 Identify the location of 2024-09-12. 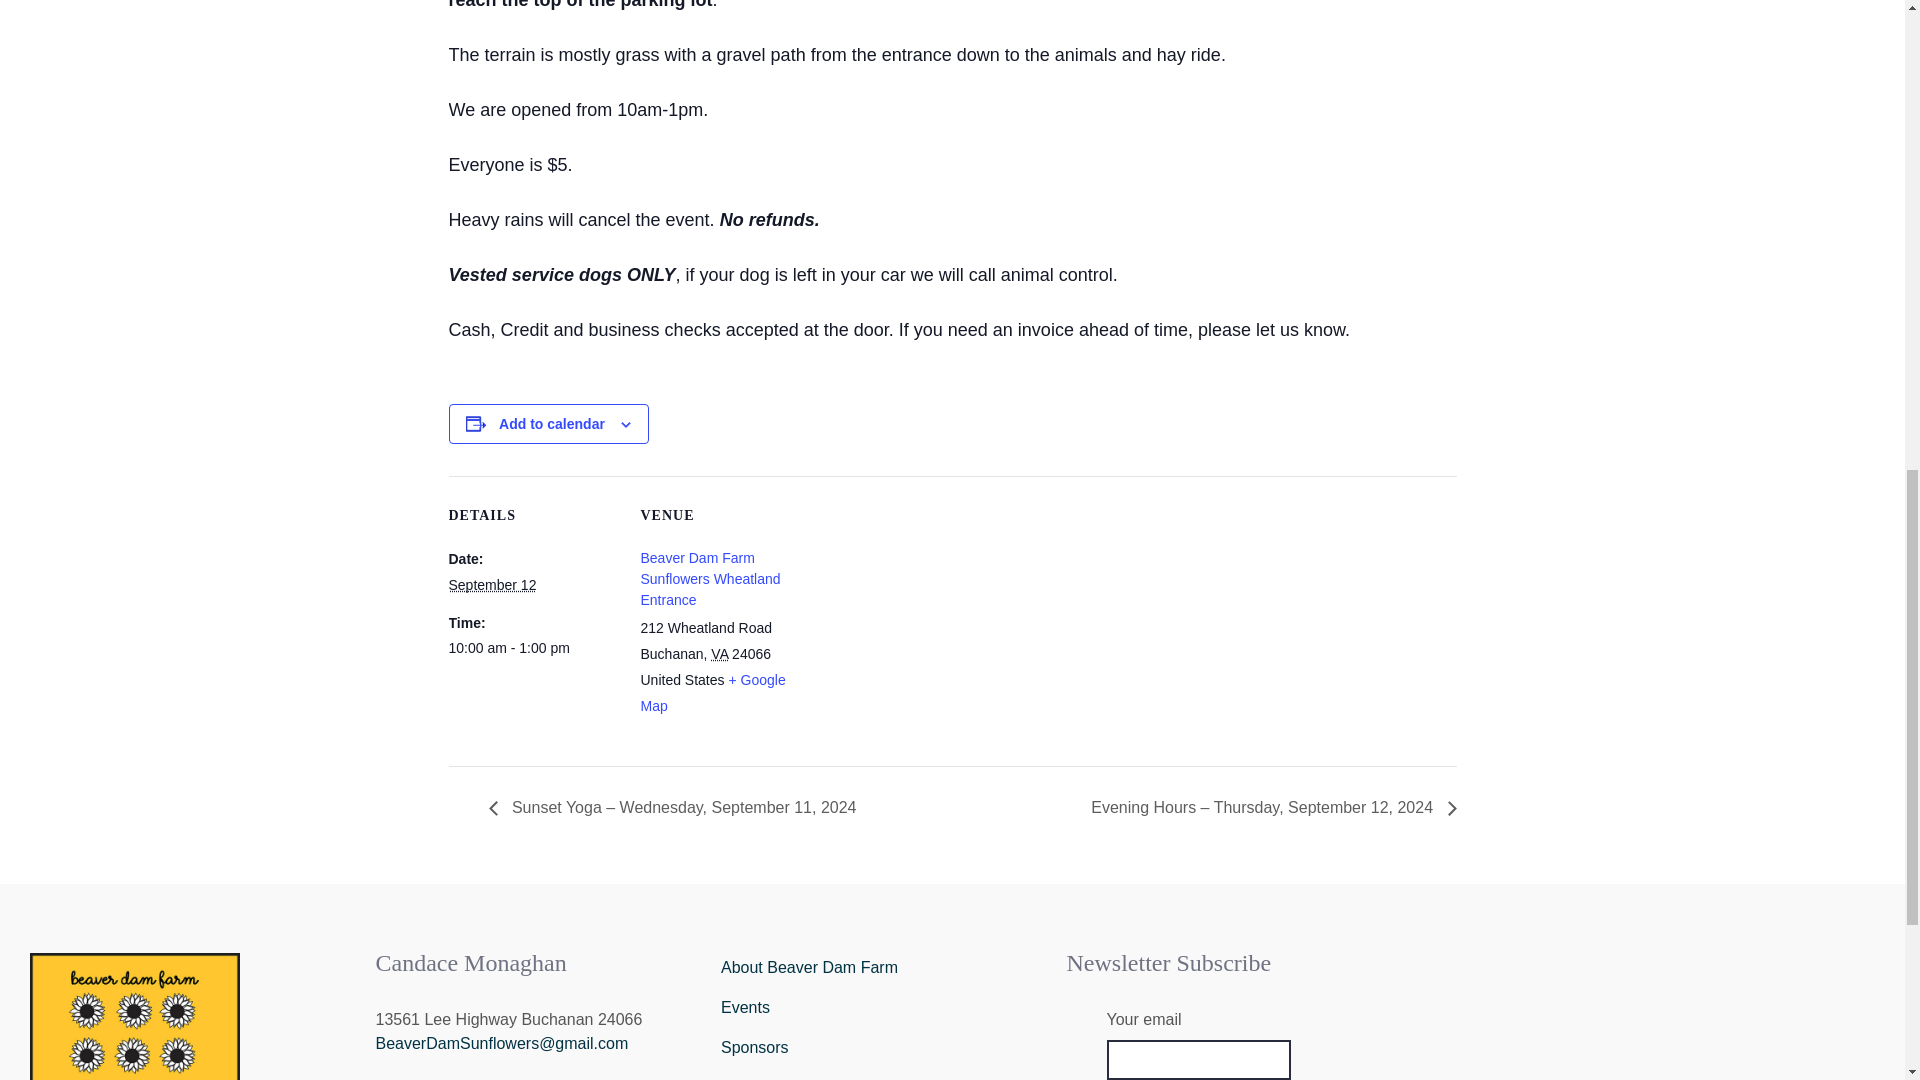
(491, 584).